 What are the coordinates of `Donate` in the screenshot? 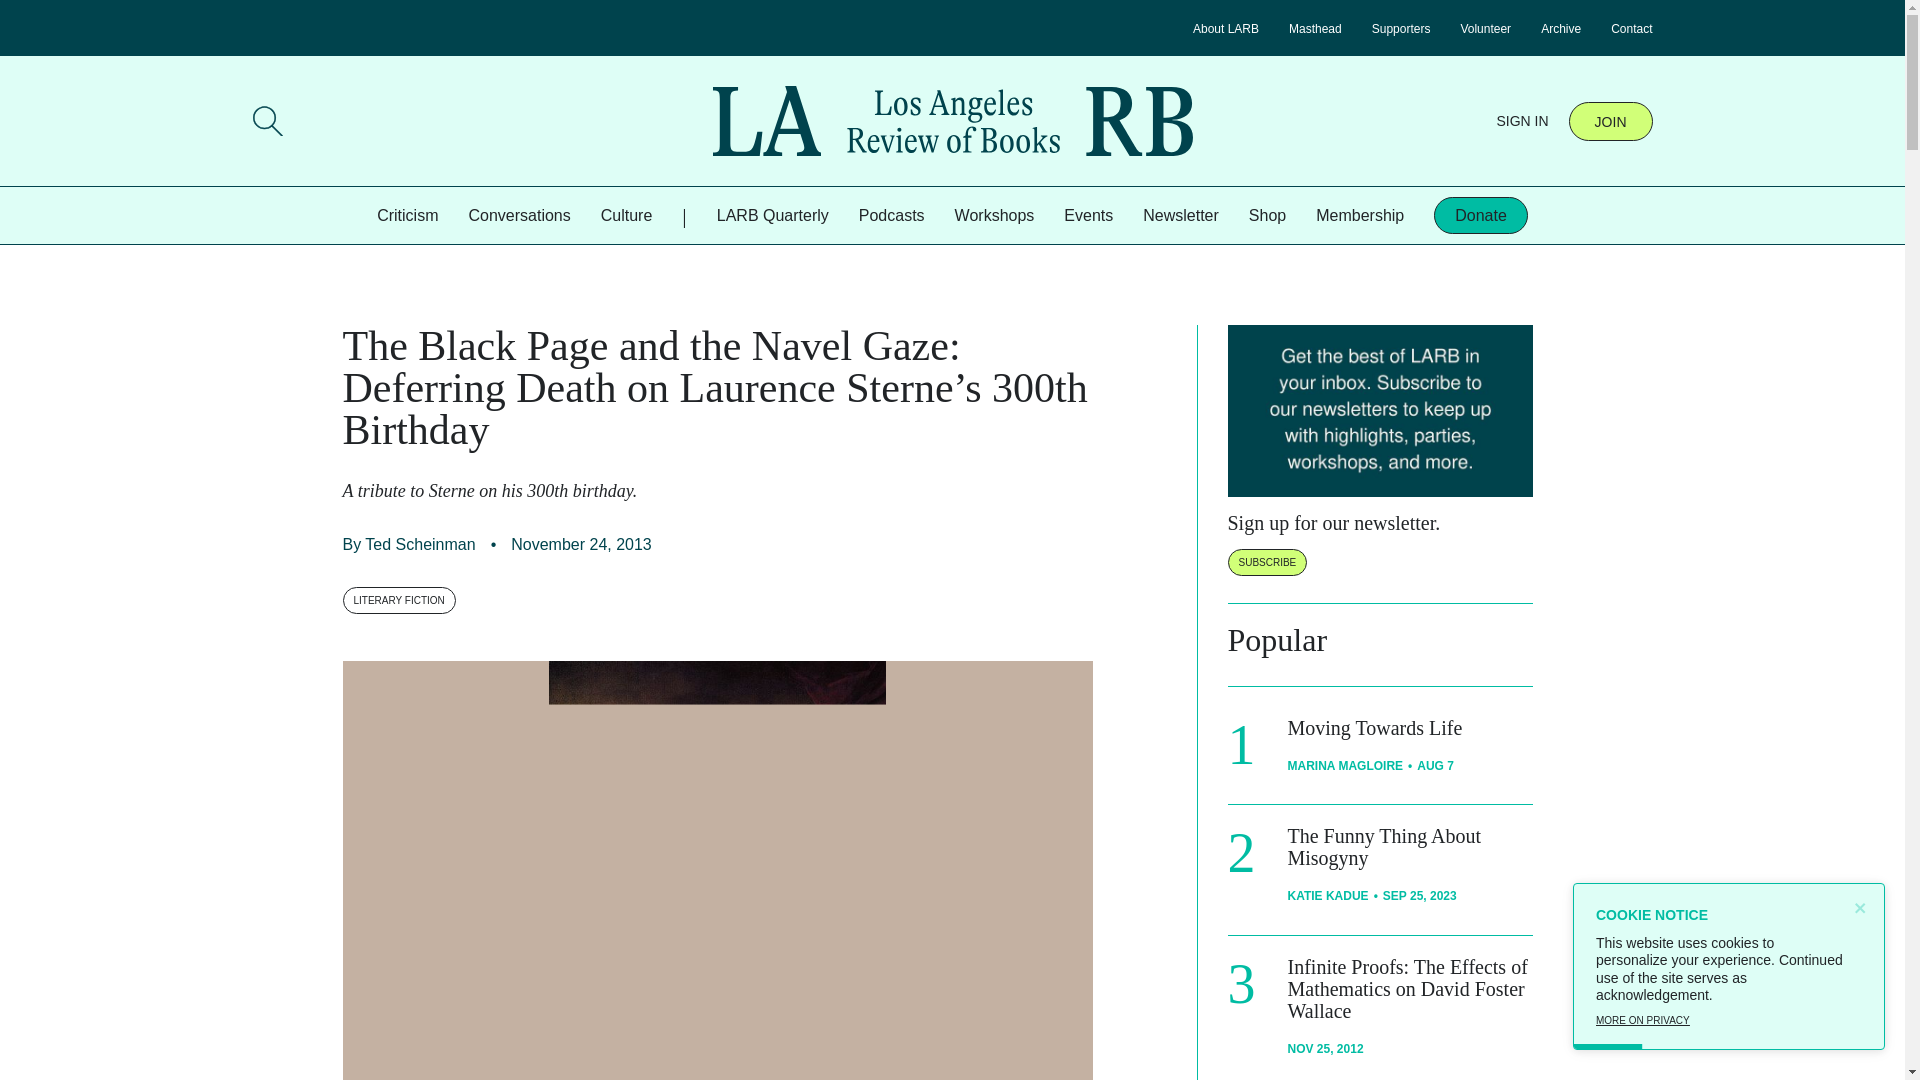 It's located at (1481, 215).